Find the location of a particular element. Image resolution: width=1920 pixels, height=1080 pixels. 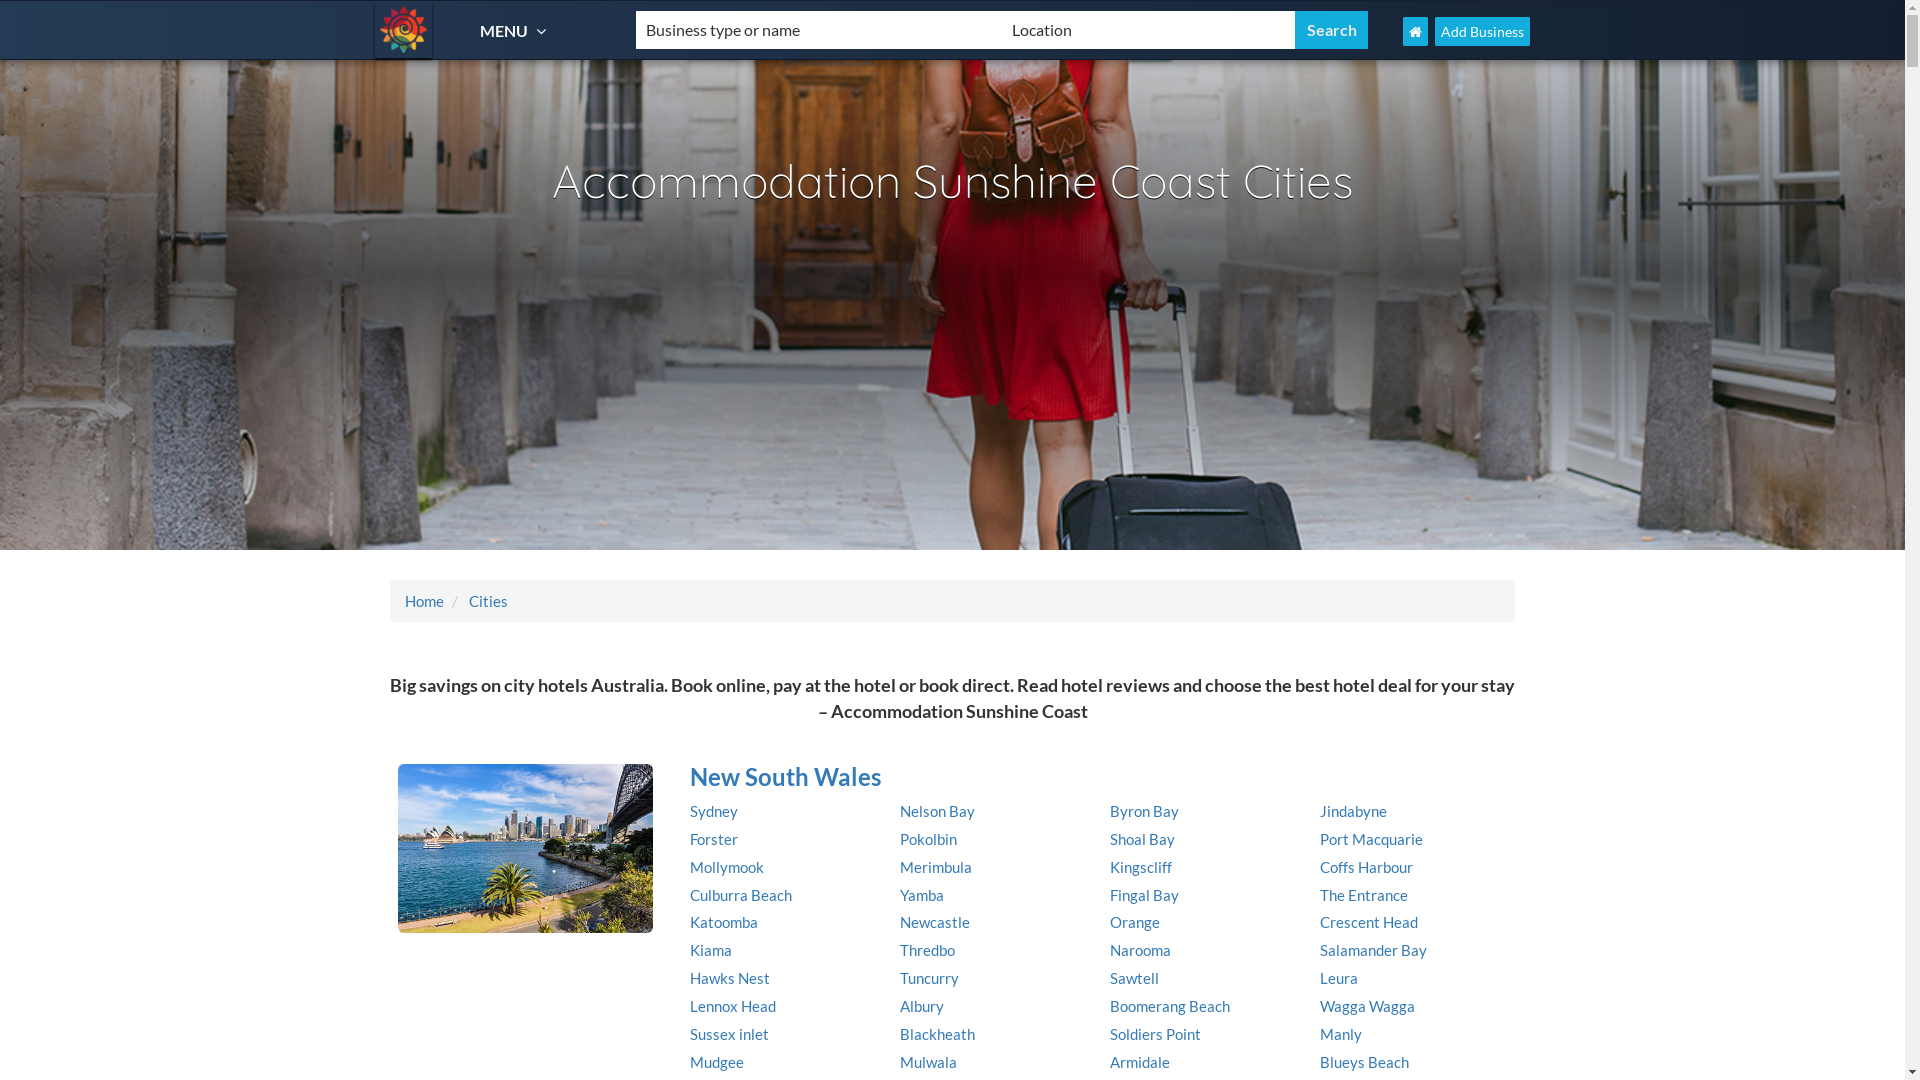

Merimbula is located at coordinates (936, 867).